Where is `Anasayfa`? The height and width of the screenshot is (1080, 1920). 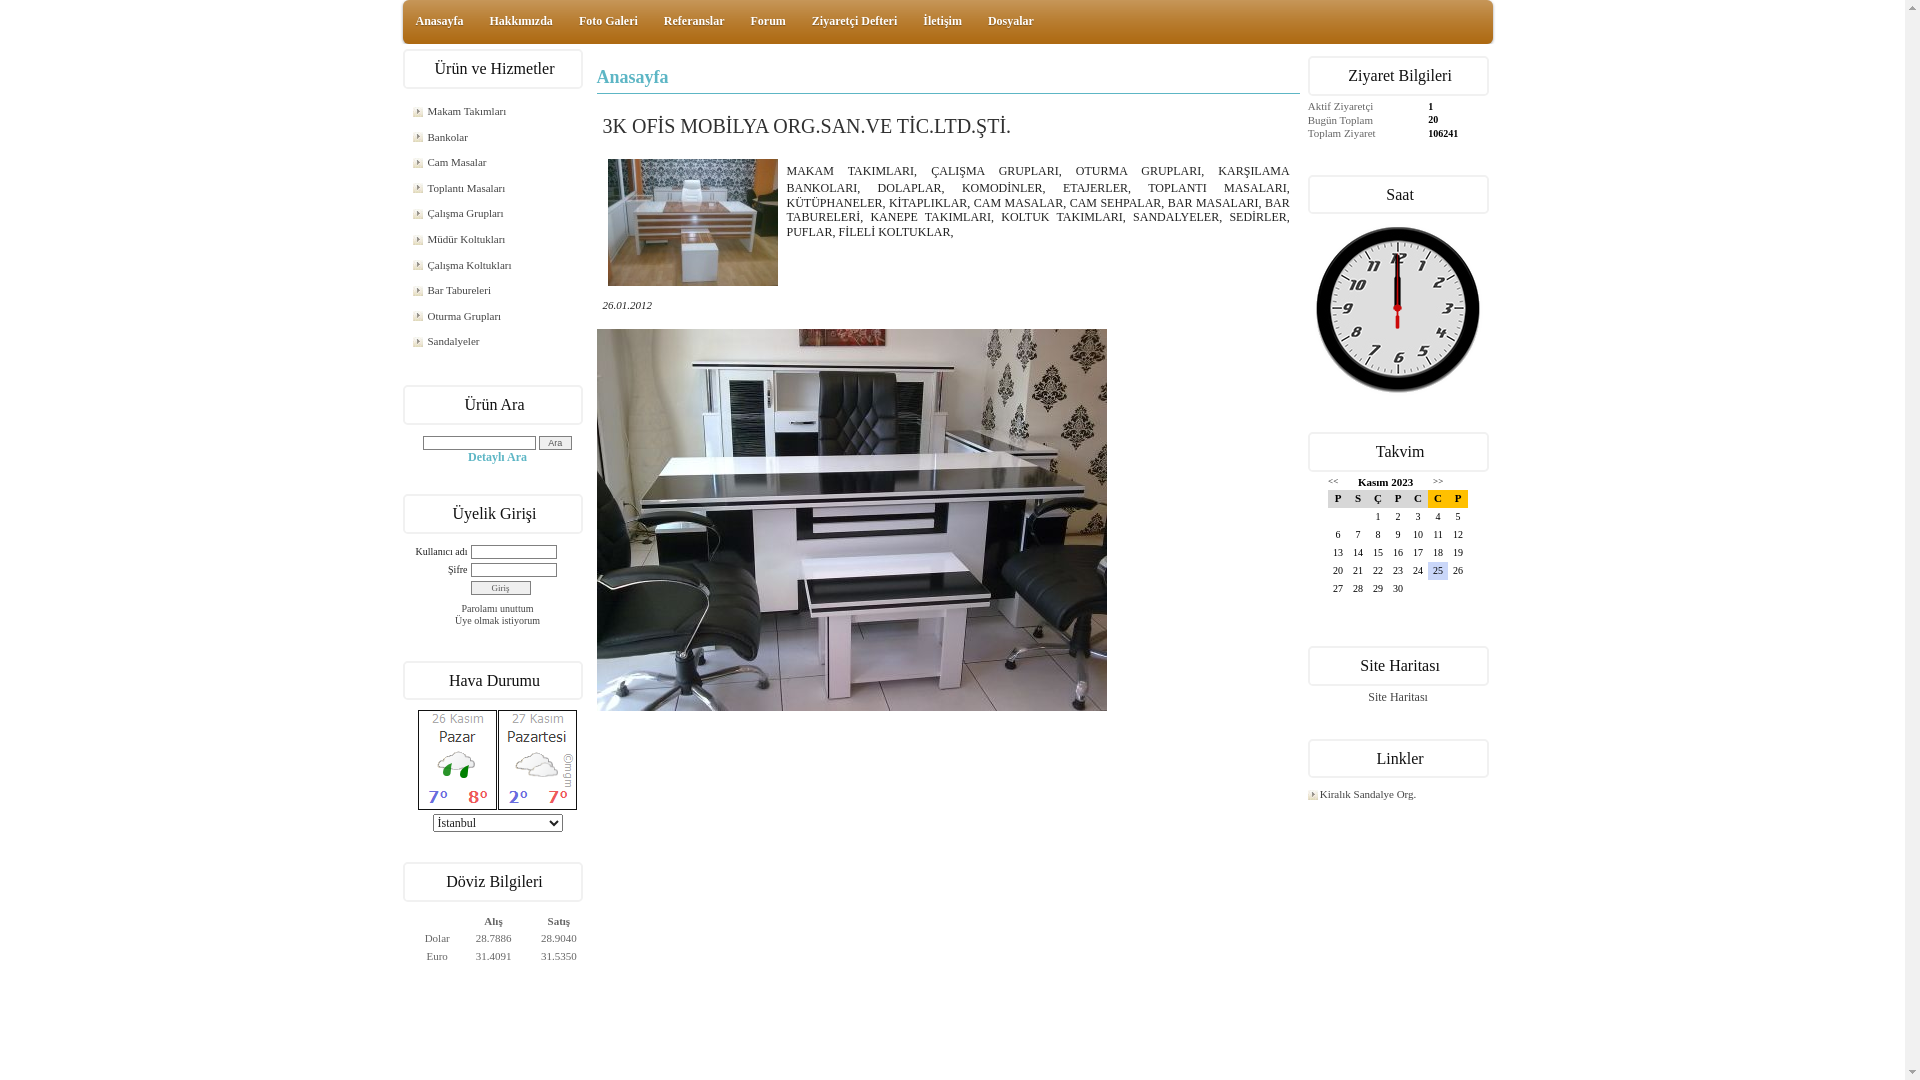 Anasayfa is located at coordinates (440, 21).